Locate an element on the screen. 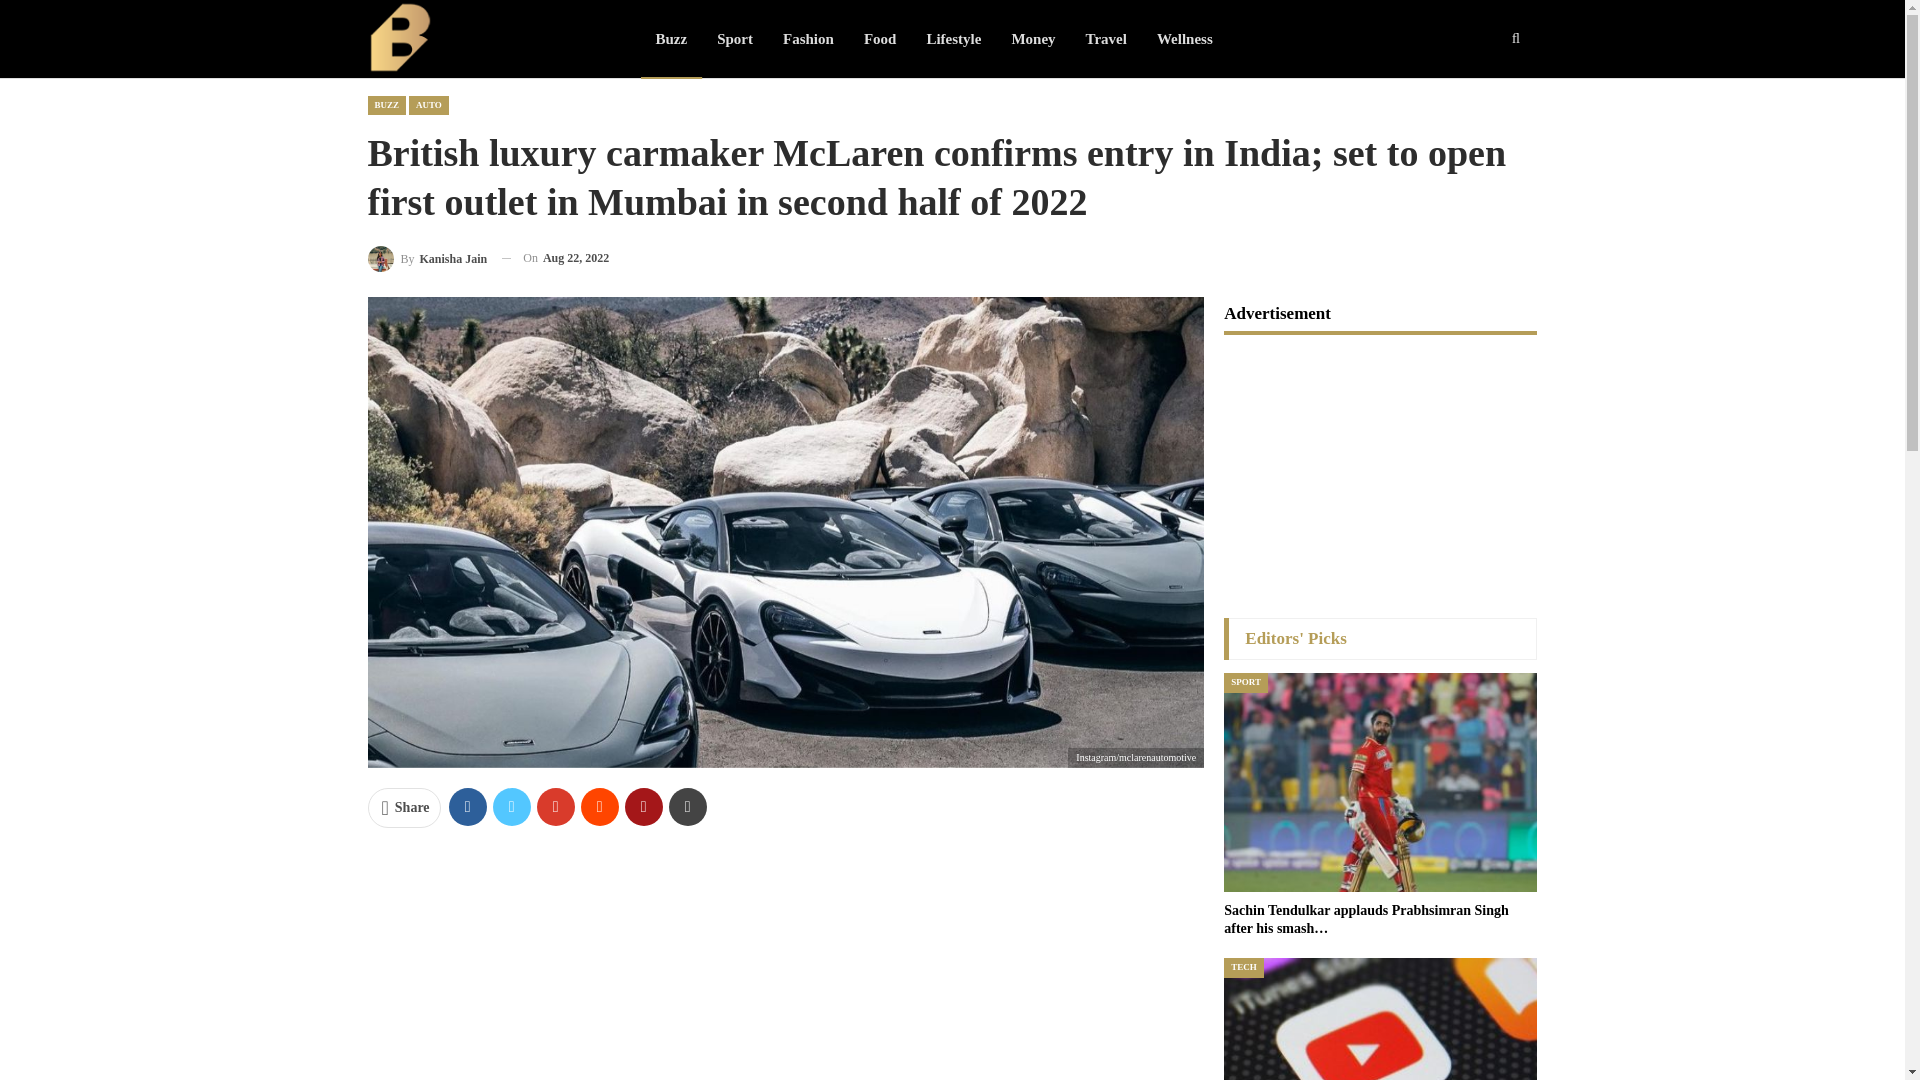 The image size is (1920, 1080). Advertisement is located at coordinates (786, 962).